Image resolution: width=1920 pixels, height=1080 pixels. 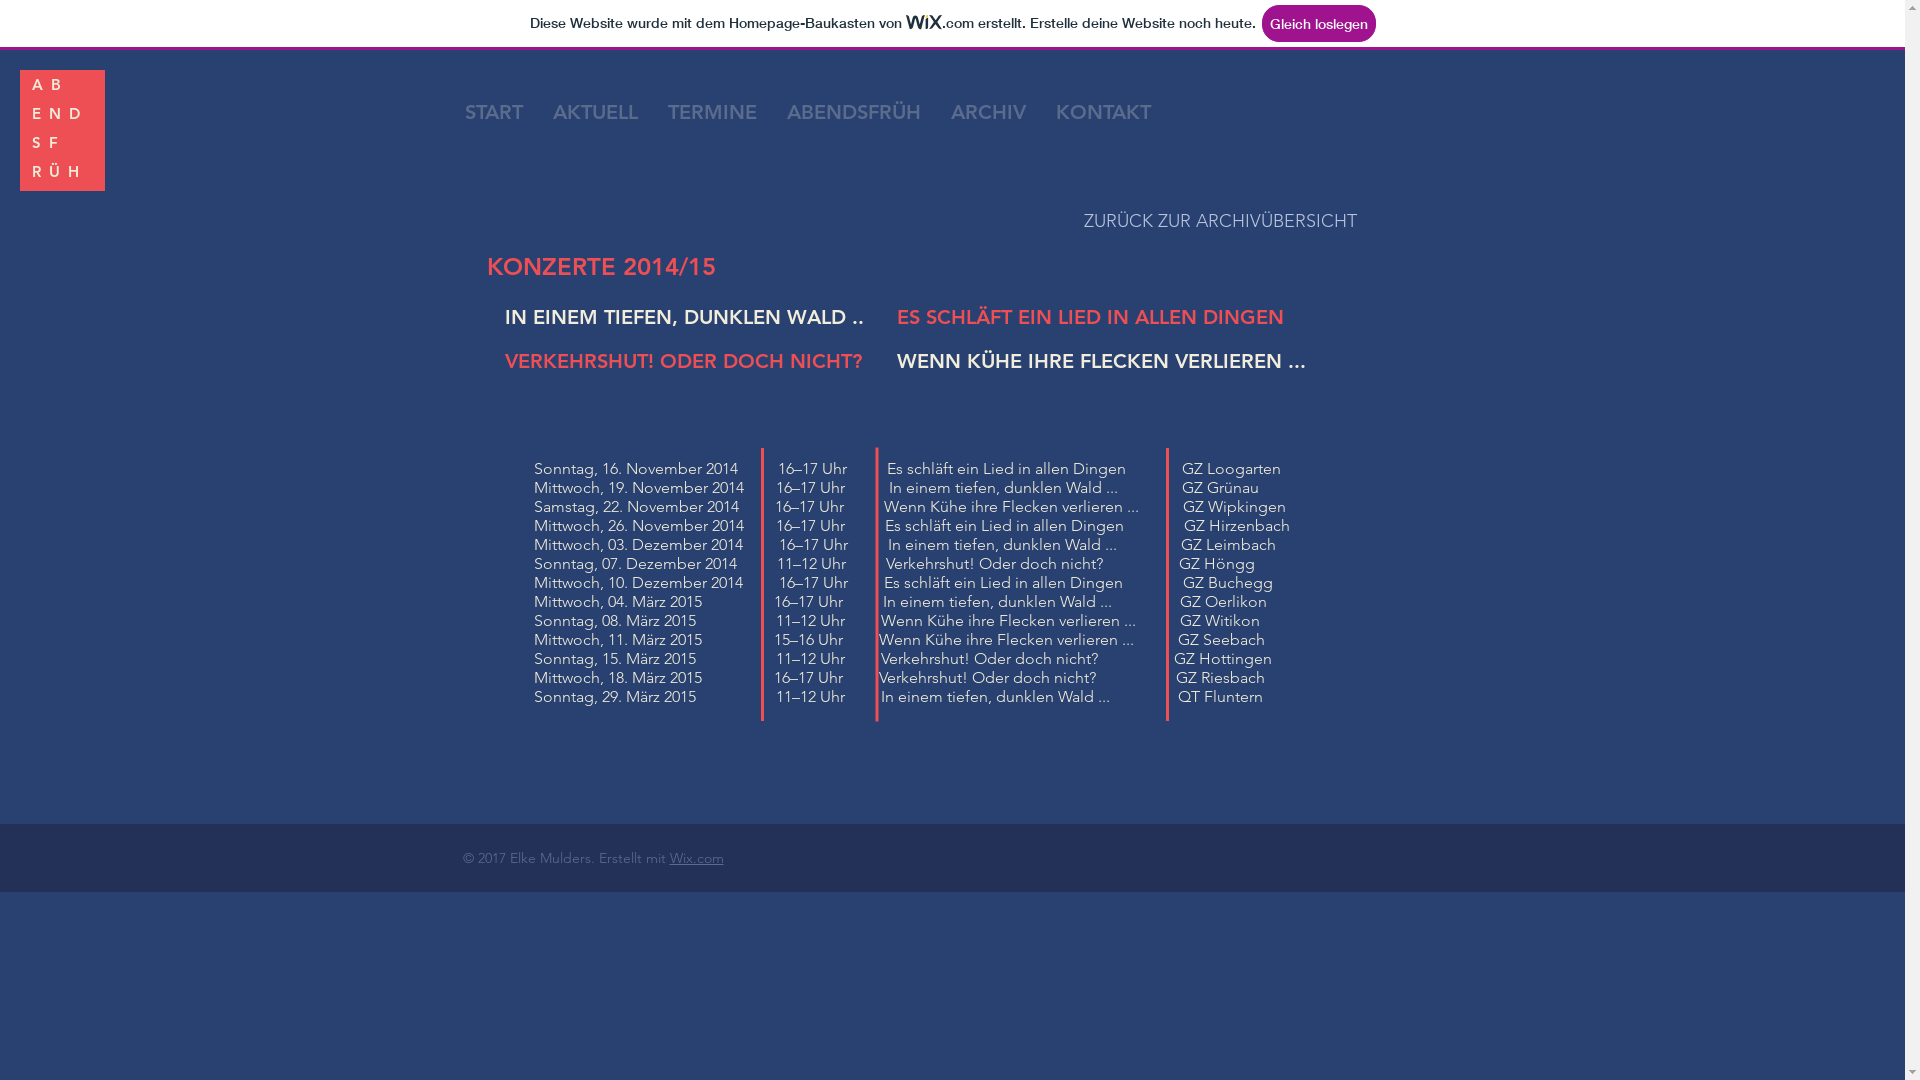 What do you see at coordinates (1227, 582) in the screenshot?
I see `GZ Buchegg` at bounding box center [1227, 582].